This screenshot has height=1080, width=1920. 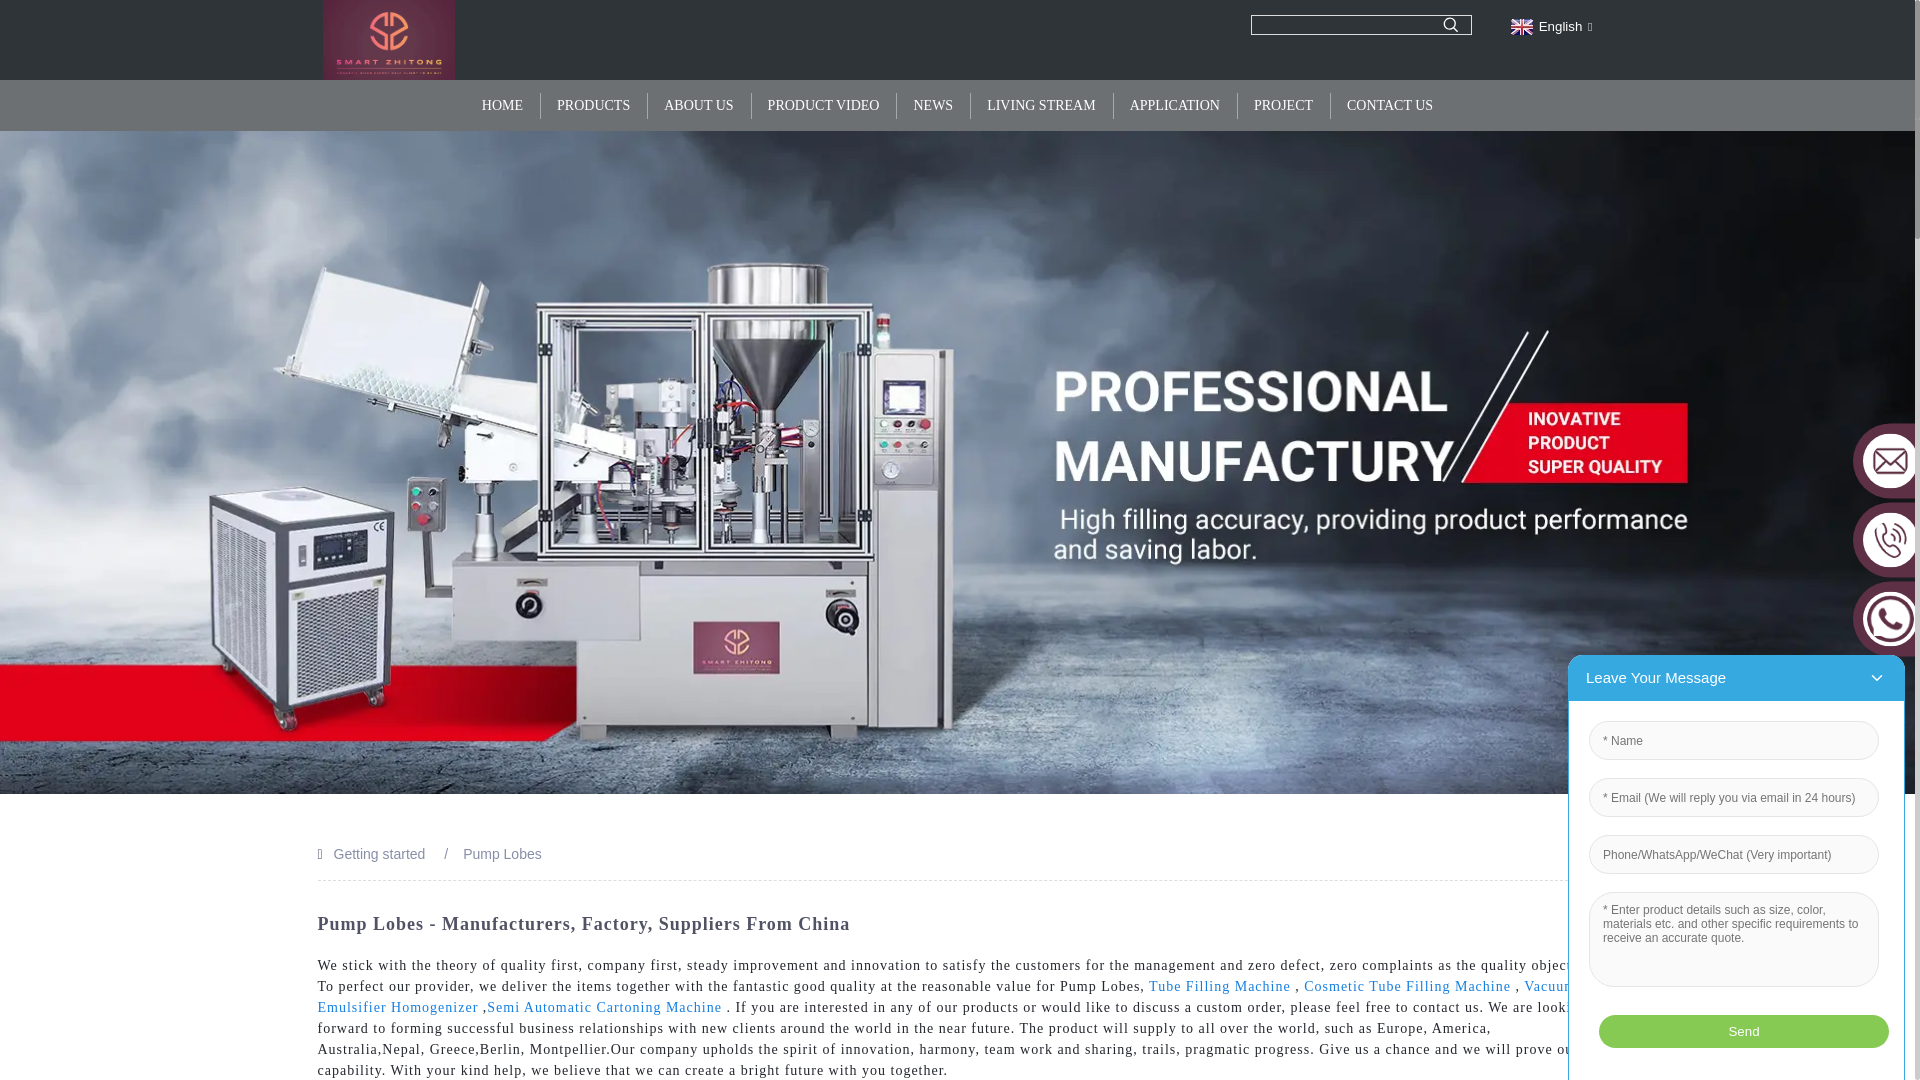 What do you see at coordinates (698, 106) in the screenshot?
I see `ABOUT US` at bounding box center [698, 106].